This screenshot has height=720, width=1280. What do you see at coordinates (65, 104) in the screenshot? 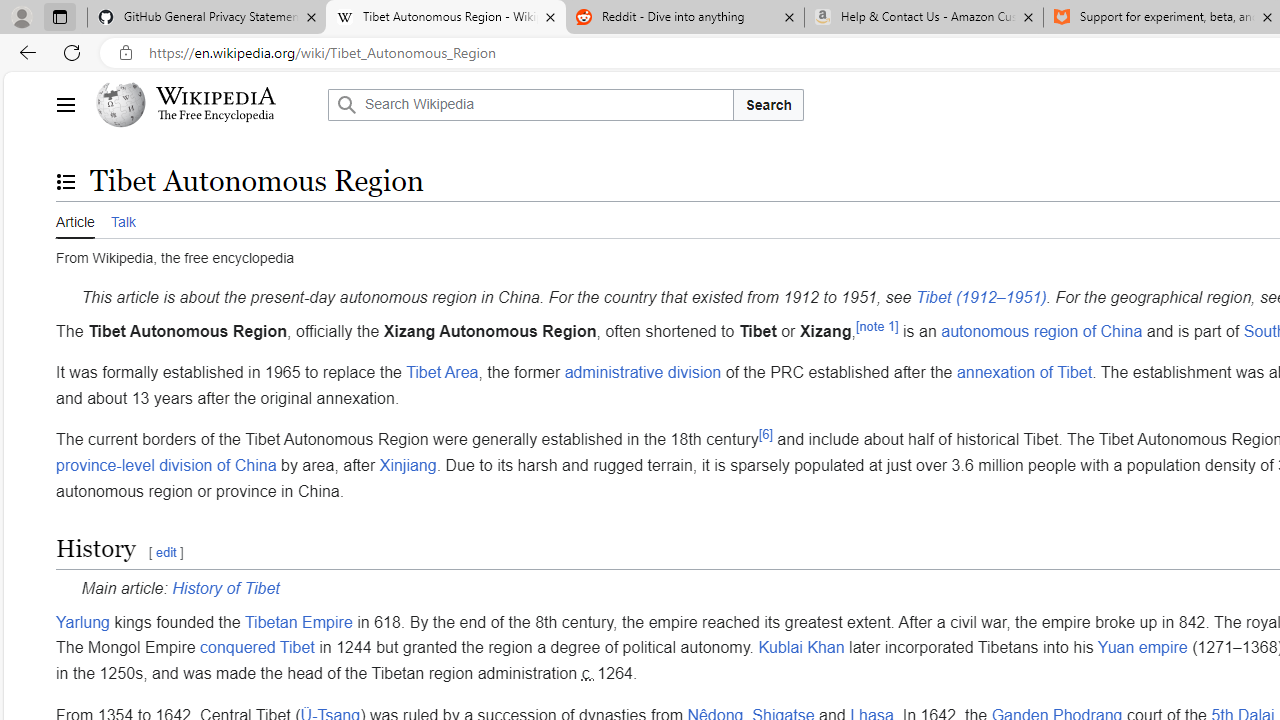
I see `Main menu` at bounding box center [65, 104].